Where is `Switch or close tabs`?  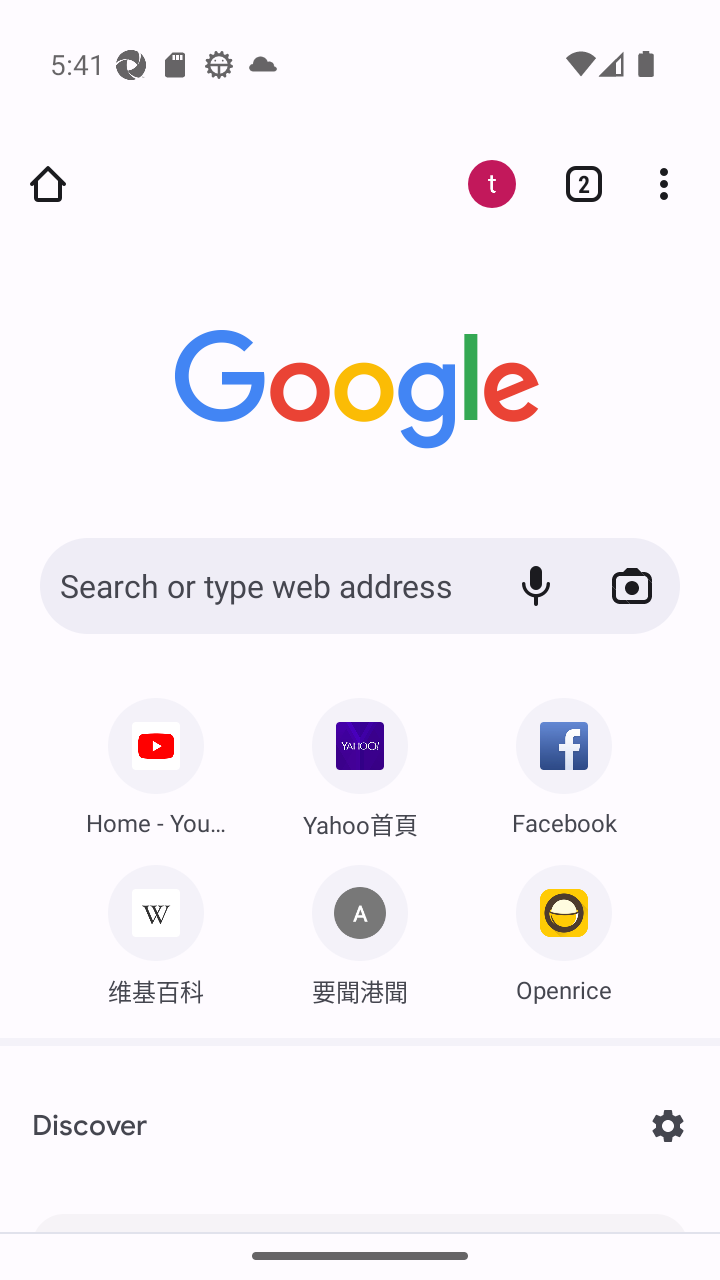
Switch or close tabs is located at coordinates (576, 184).